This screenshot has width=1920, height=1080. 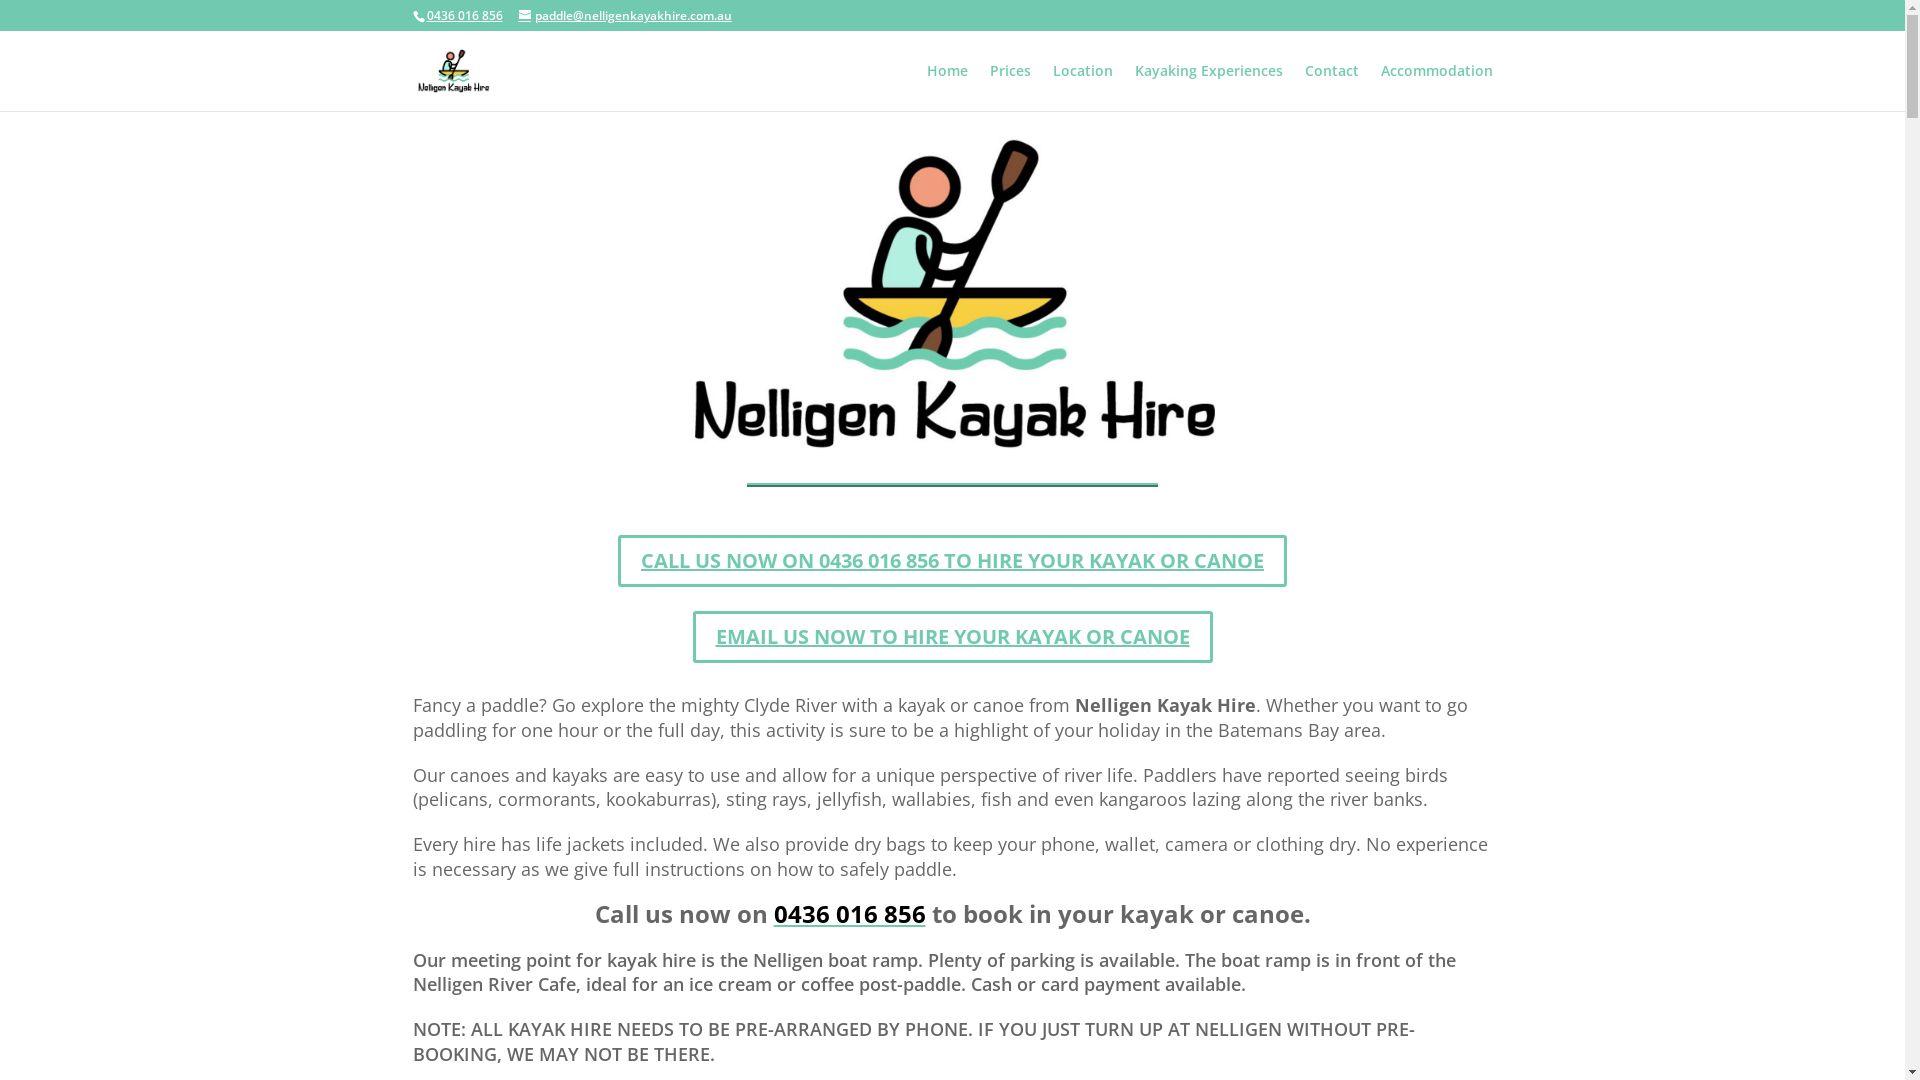 I want to click on Contact, so click(x=1331, y=88).